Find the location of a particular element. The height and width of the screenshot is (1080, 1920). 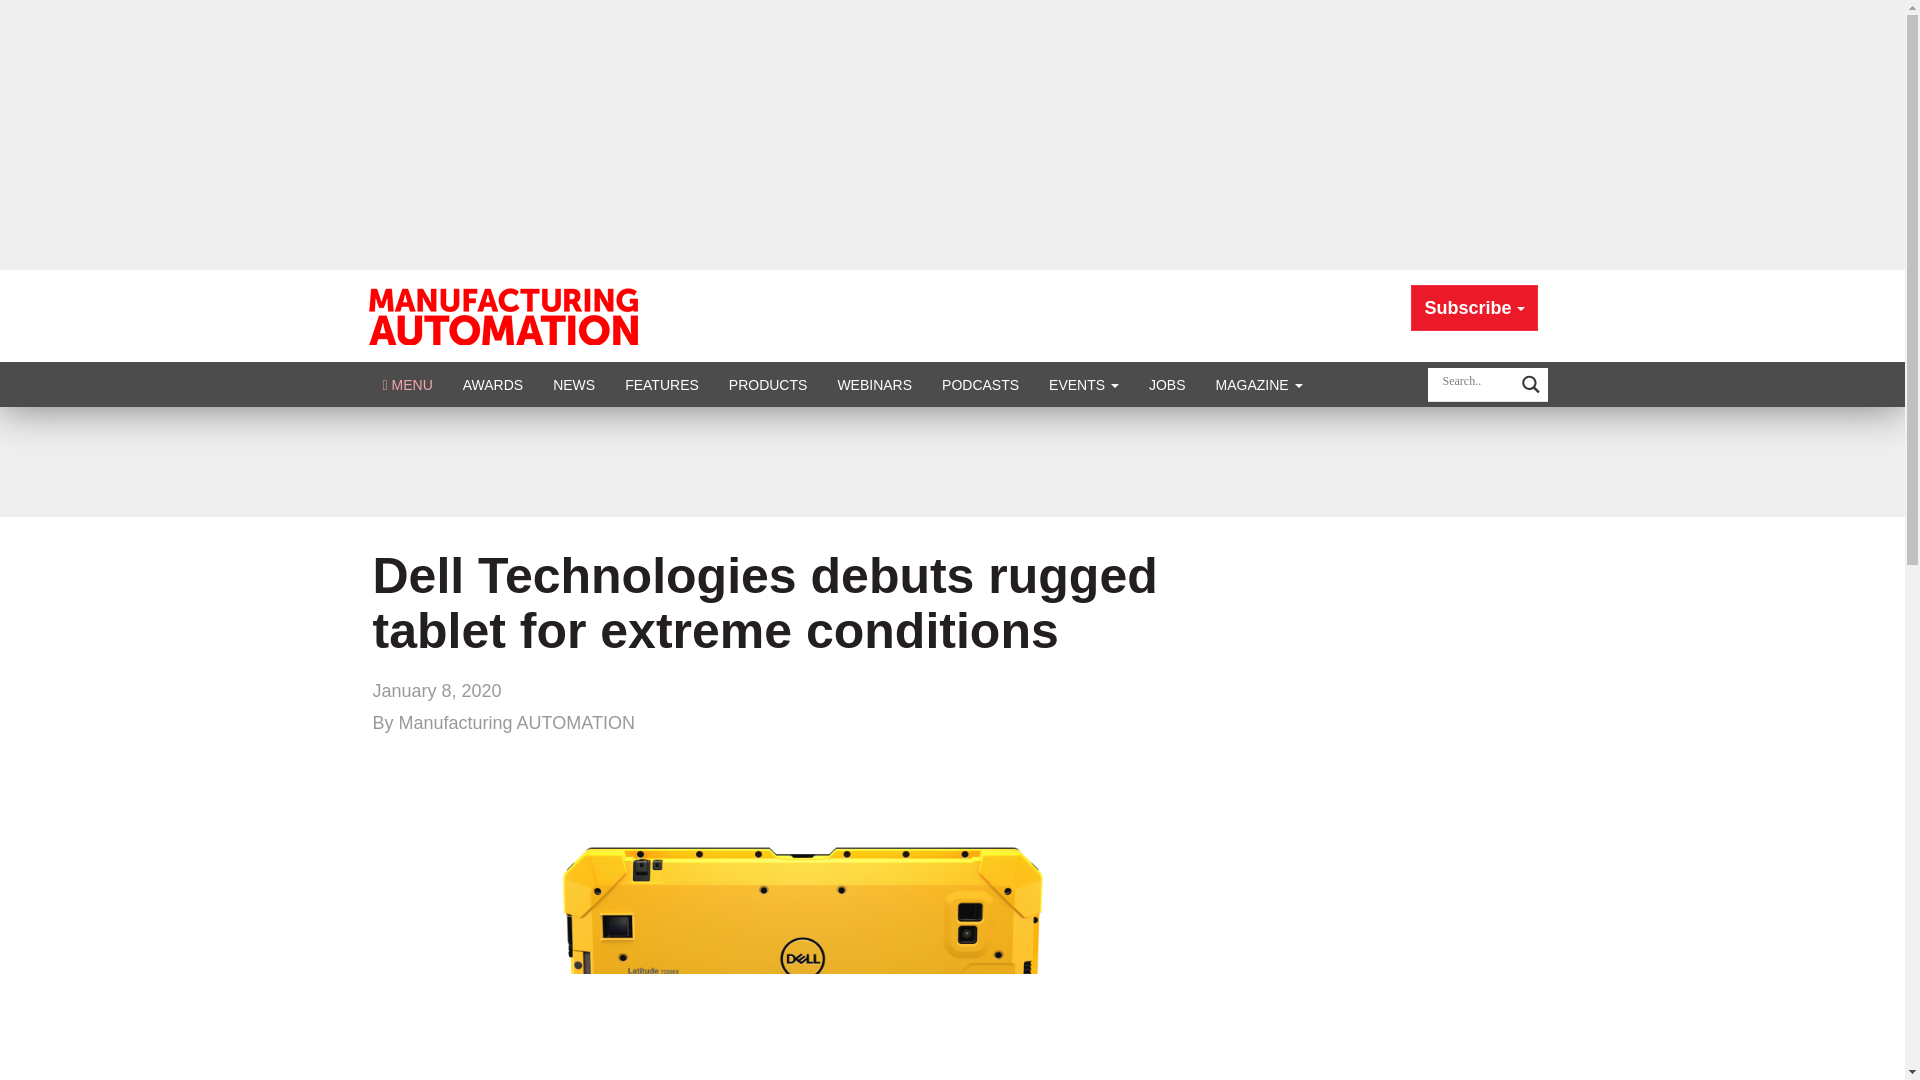

MAGAZINE is located at coordinates (1259, 384).